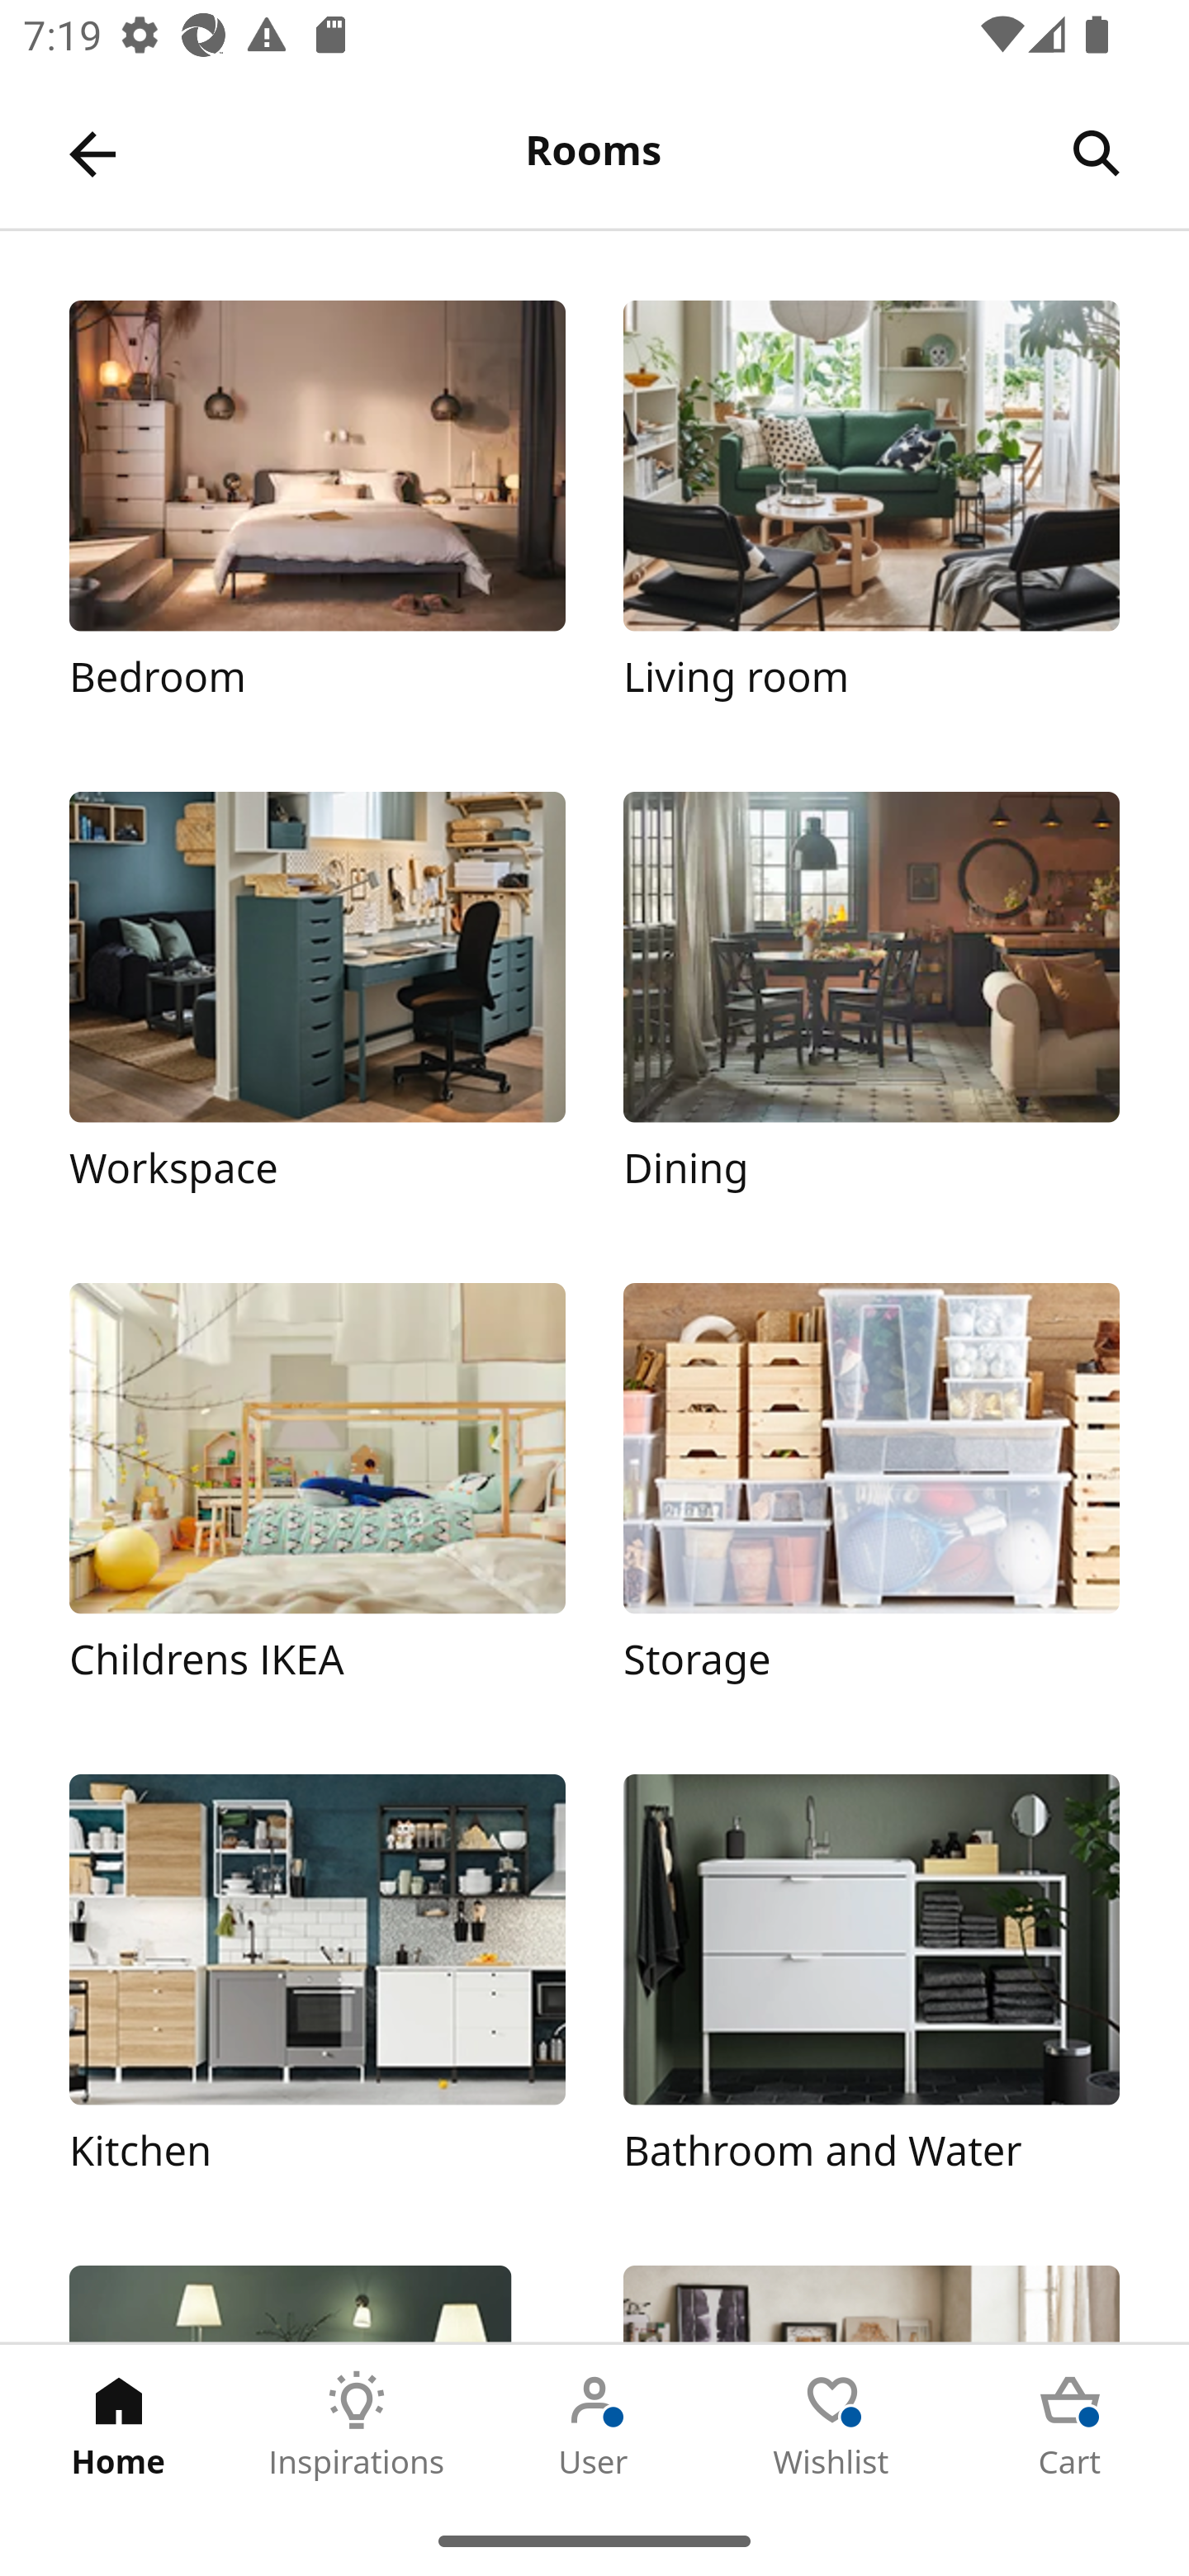  What do you see at coordinates (317, 1499) in the screenshot?
I see `Childrens IKEA` at bounding box center [317, 1499].